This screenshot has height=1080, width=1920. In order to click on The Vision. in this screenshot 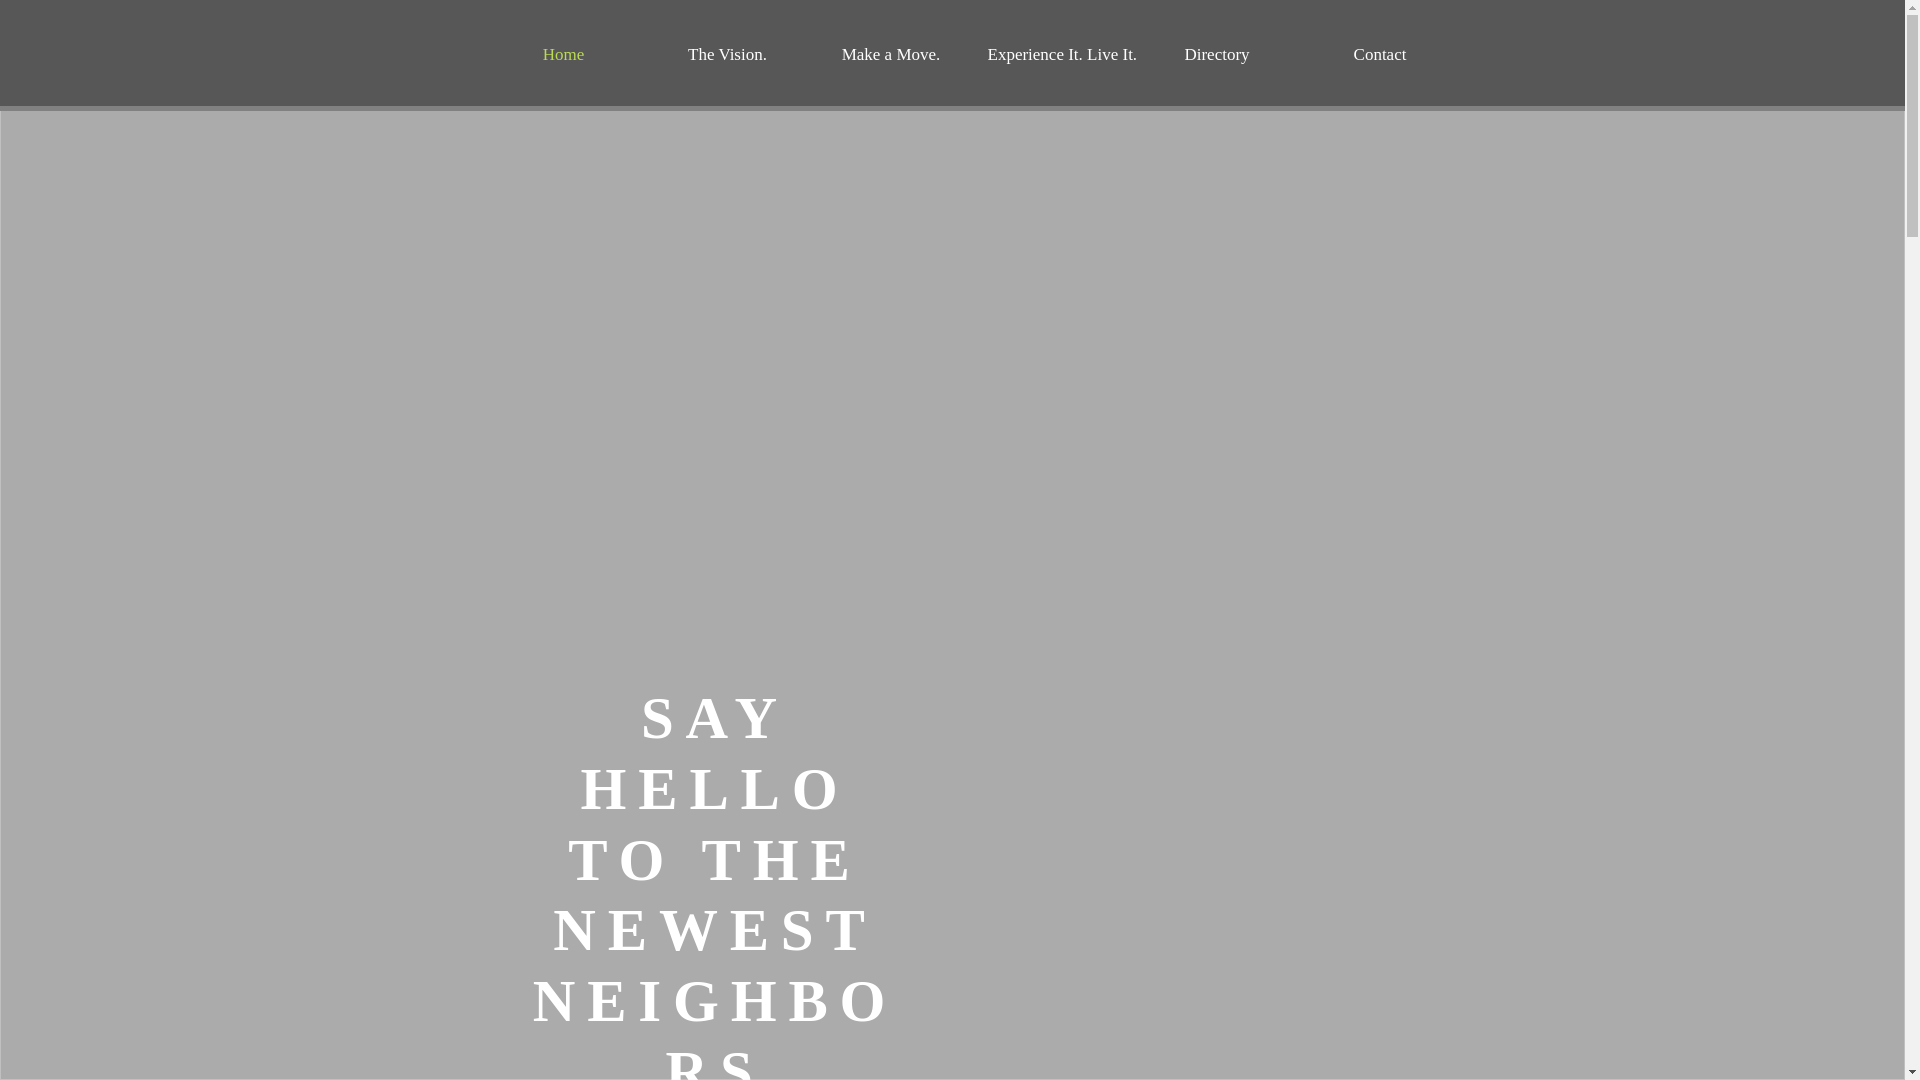, I will do `click(728, 54)`.